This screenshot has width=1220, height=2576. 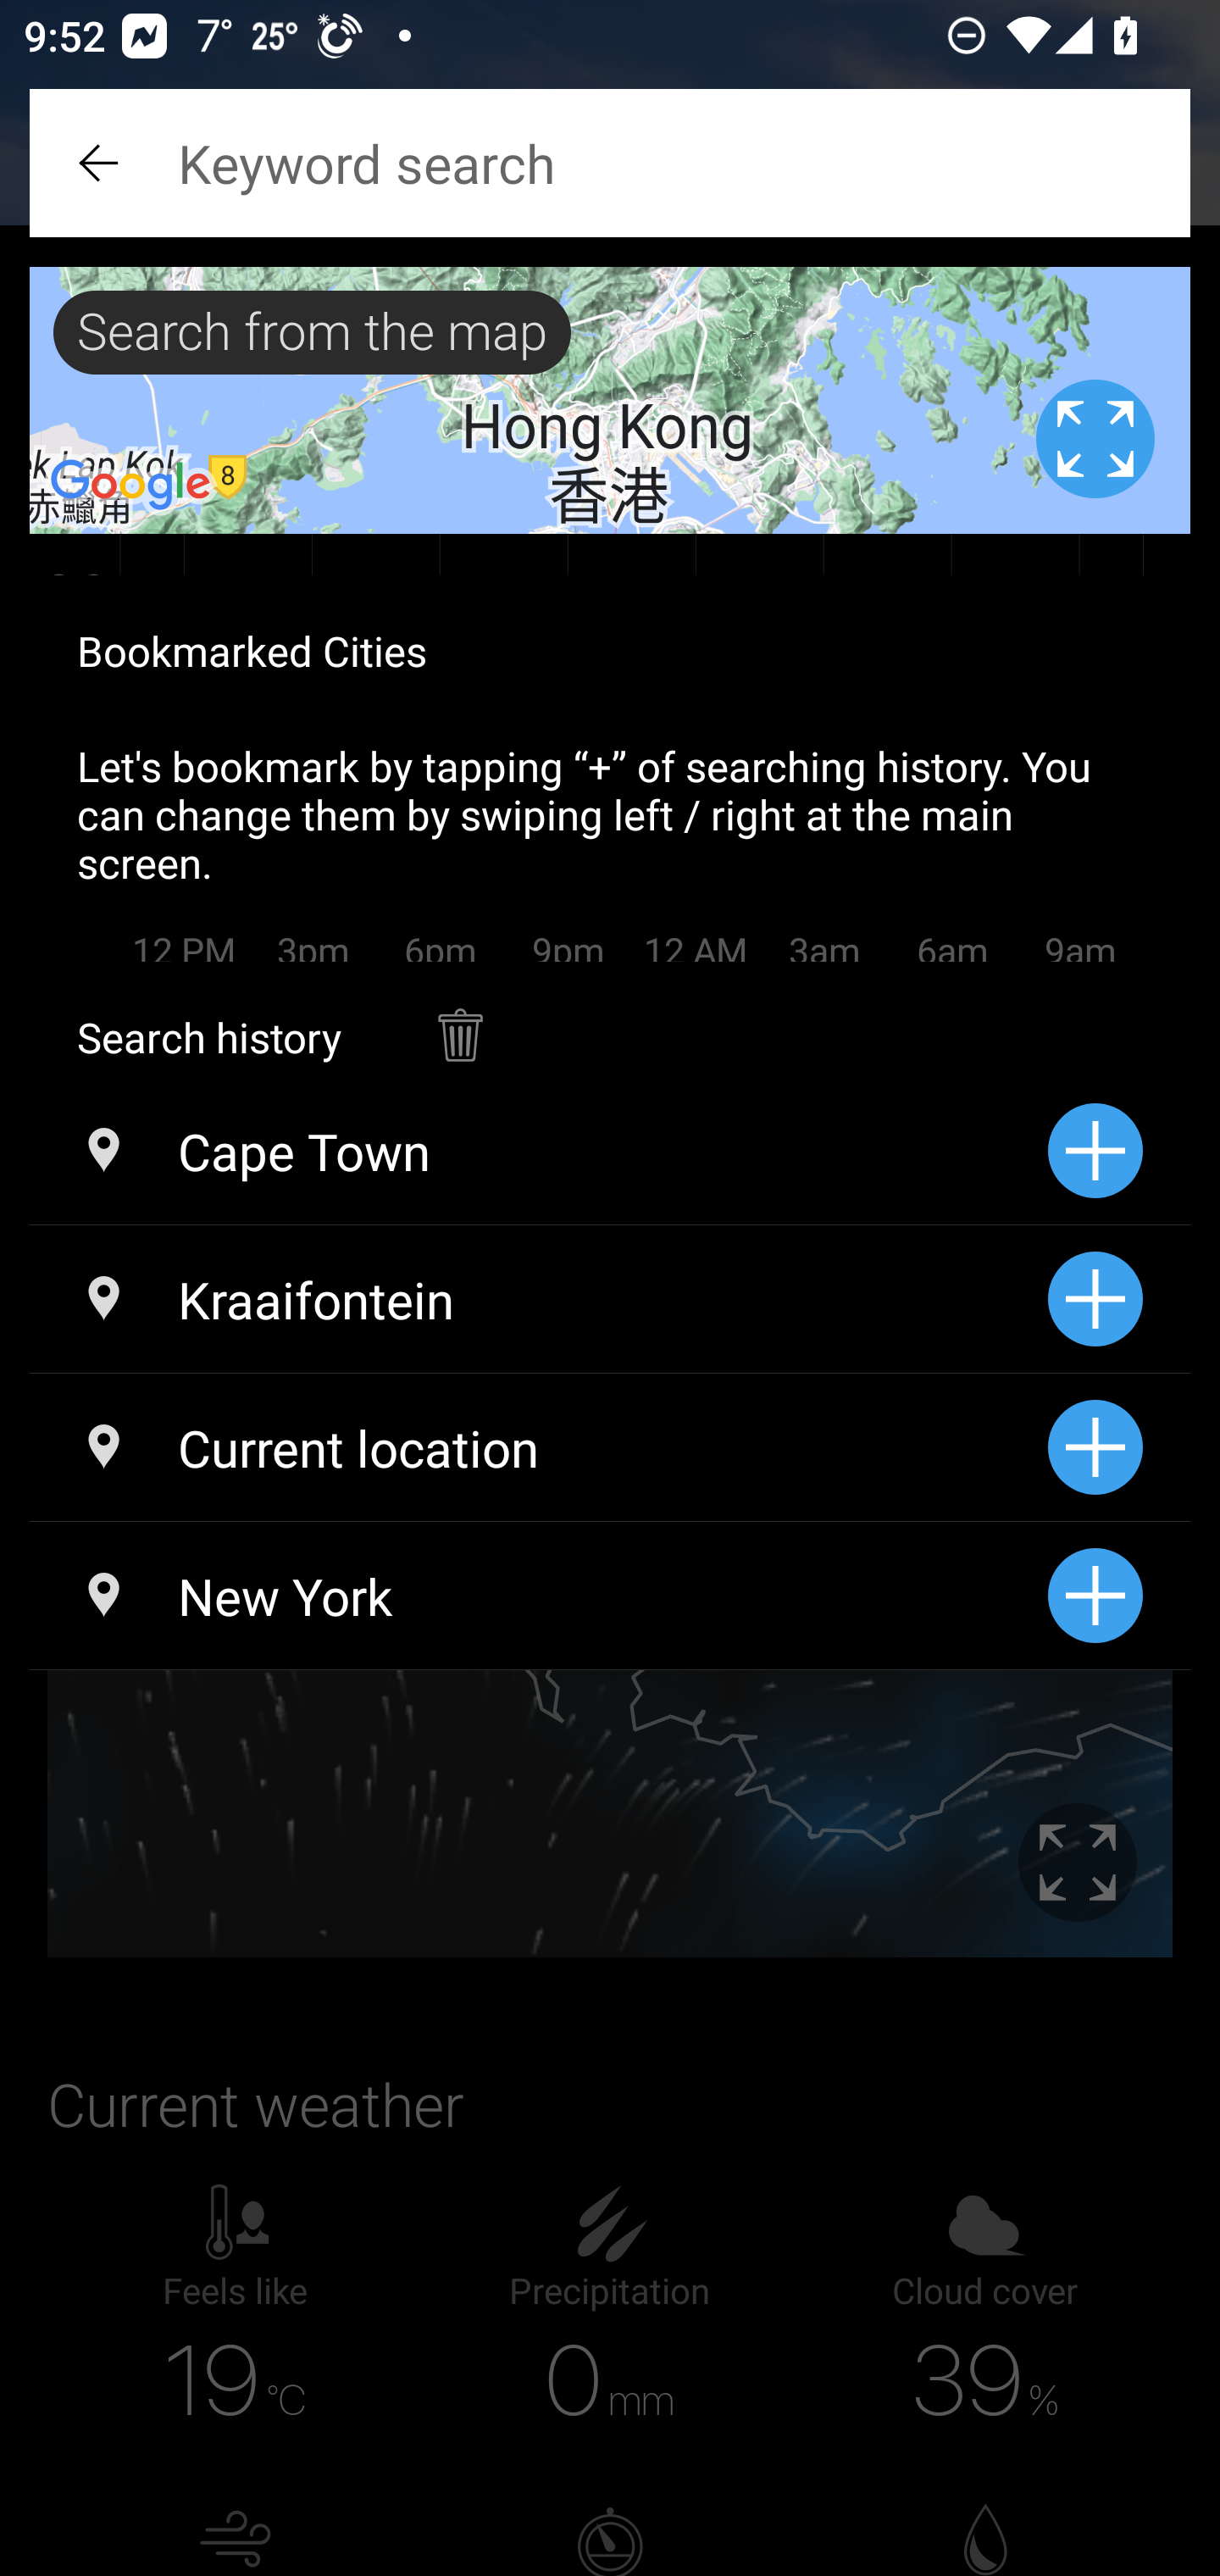 I want to click on , so click(x=102, y=163).